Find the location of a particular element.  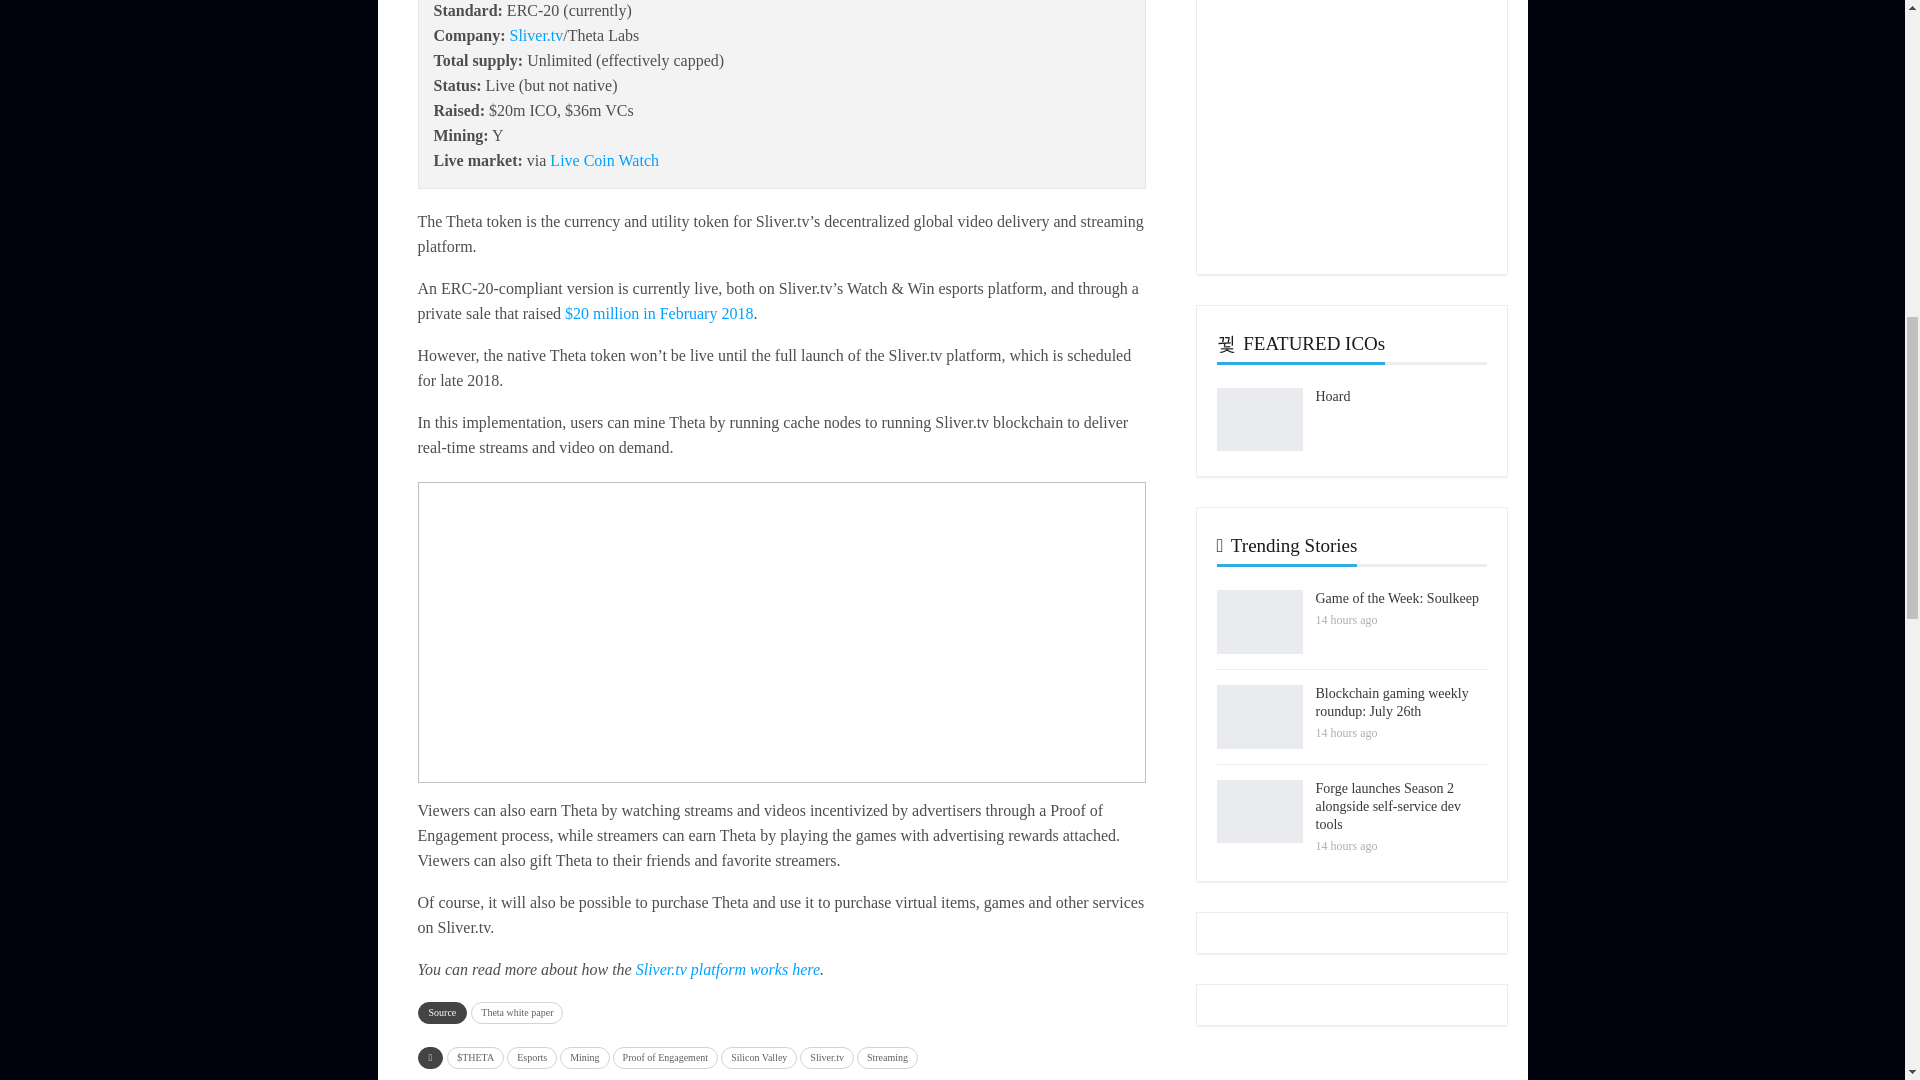

Sliver.tv platform works here is located at coordinates (727, 970).